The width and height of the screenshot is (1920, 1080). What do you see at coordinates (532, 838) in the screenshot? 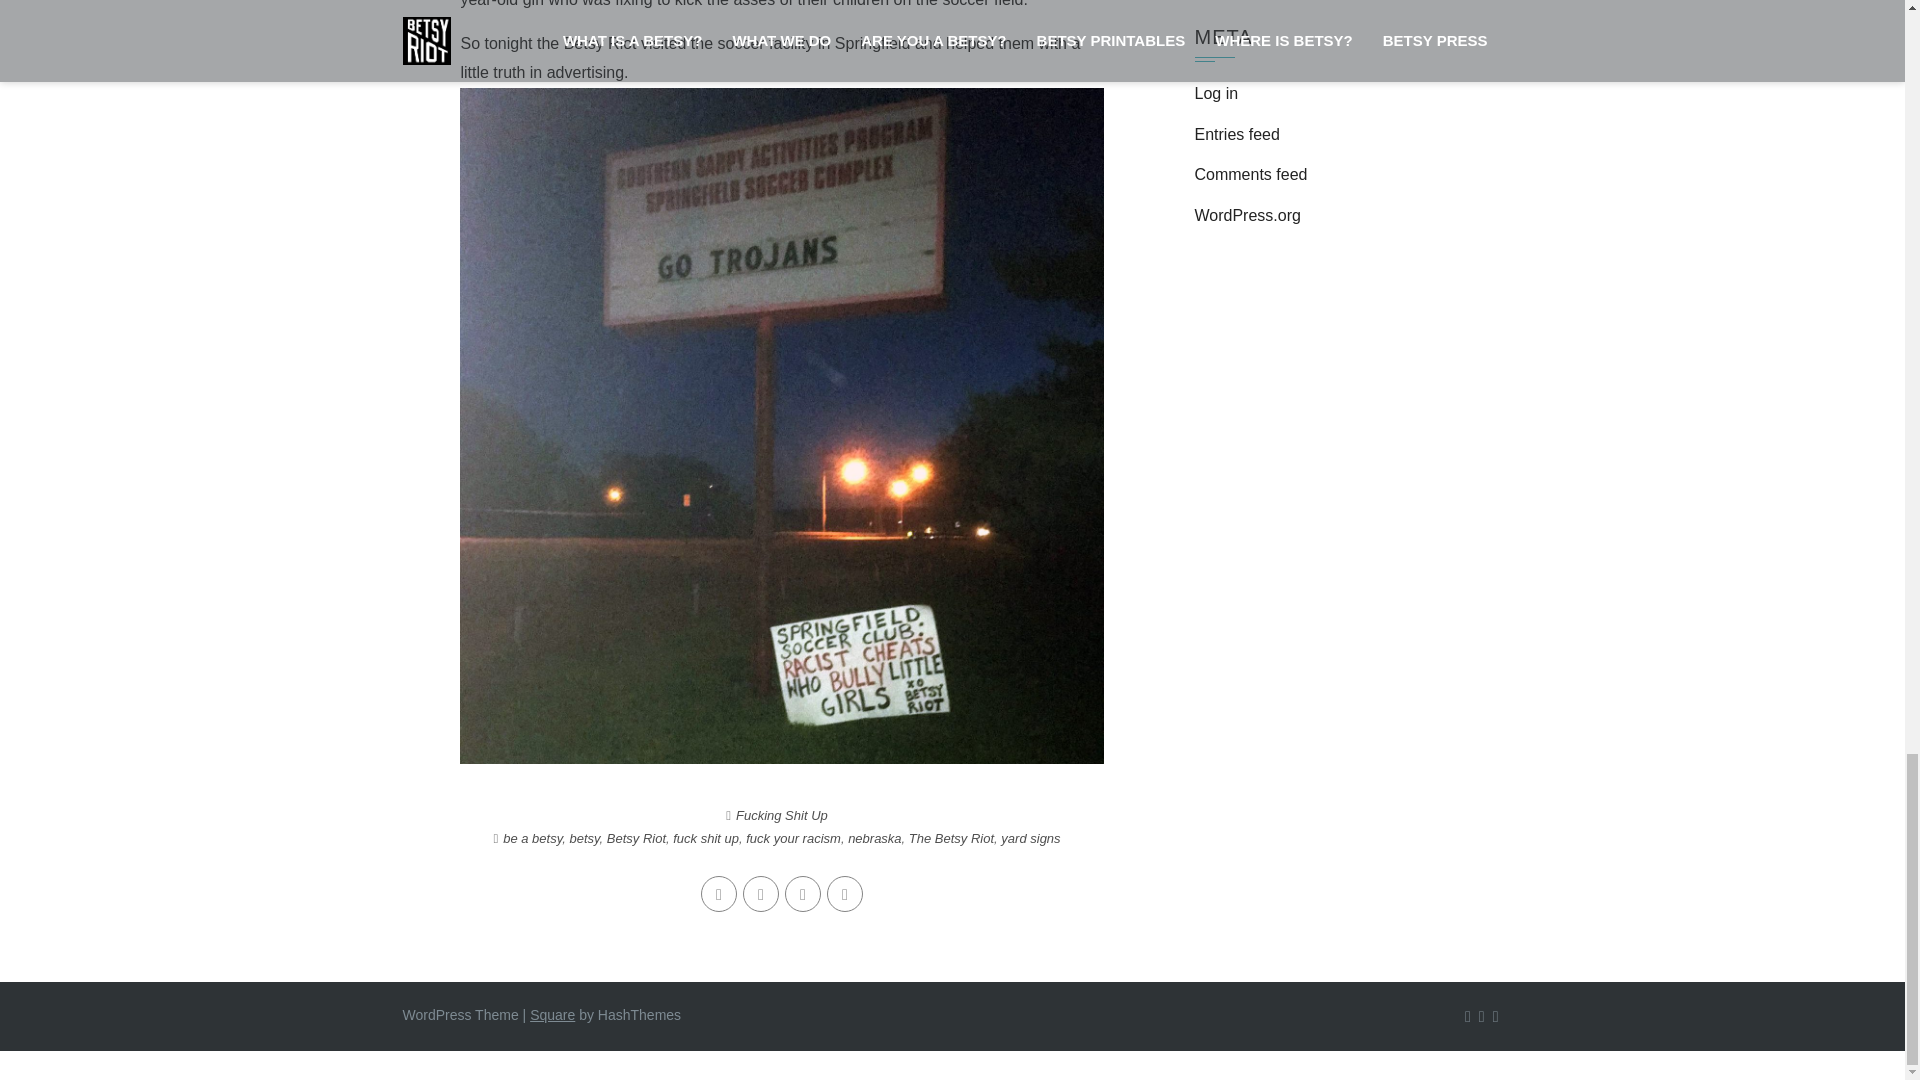
I see `be a betsy` at bounding box center [532, 838].